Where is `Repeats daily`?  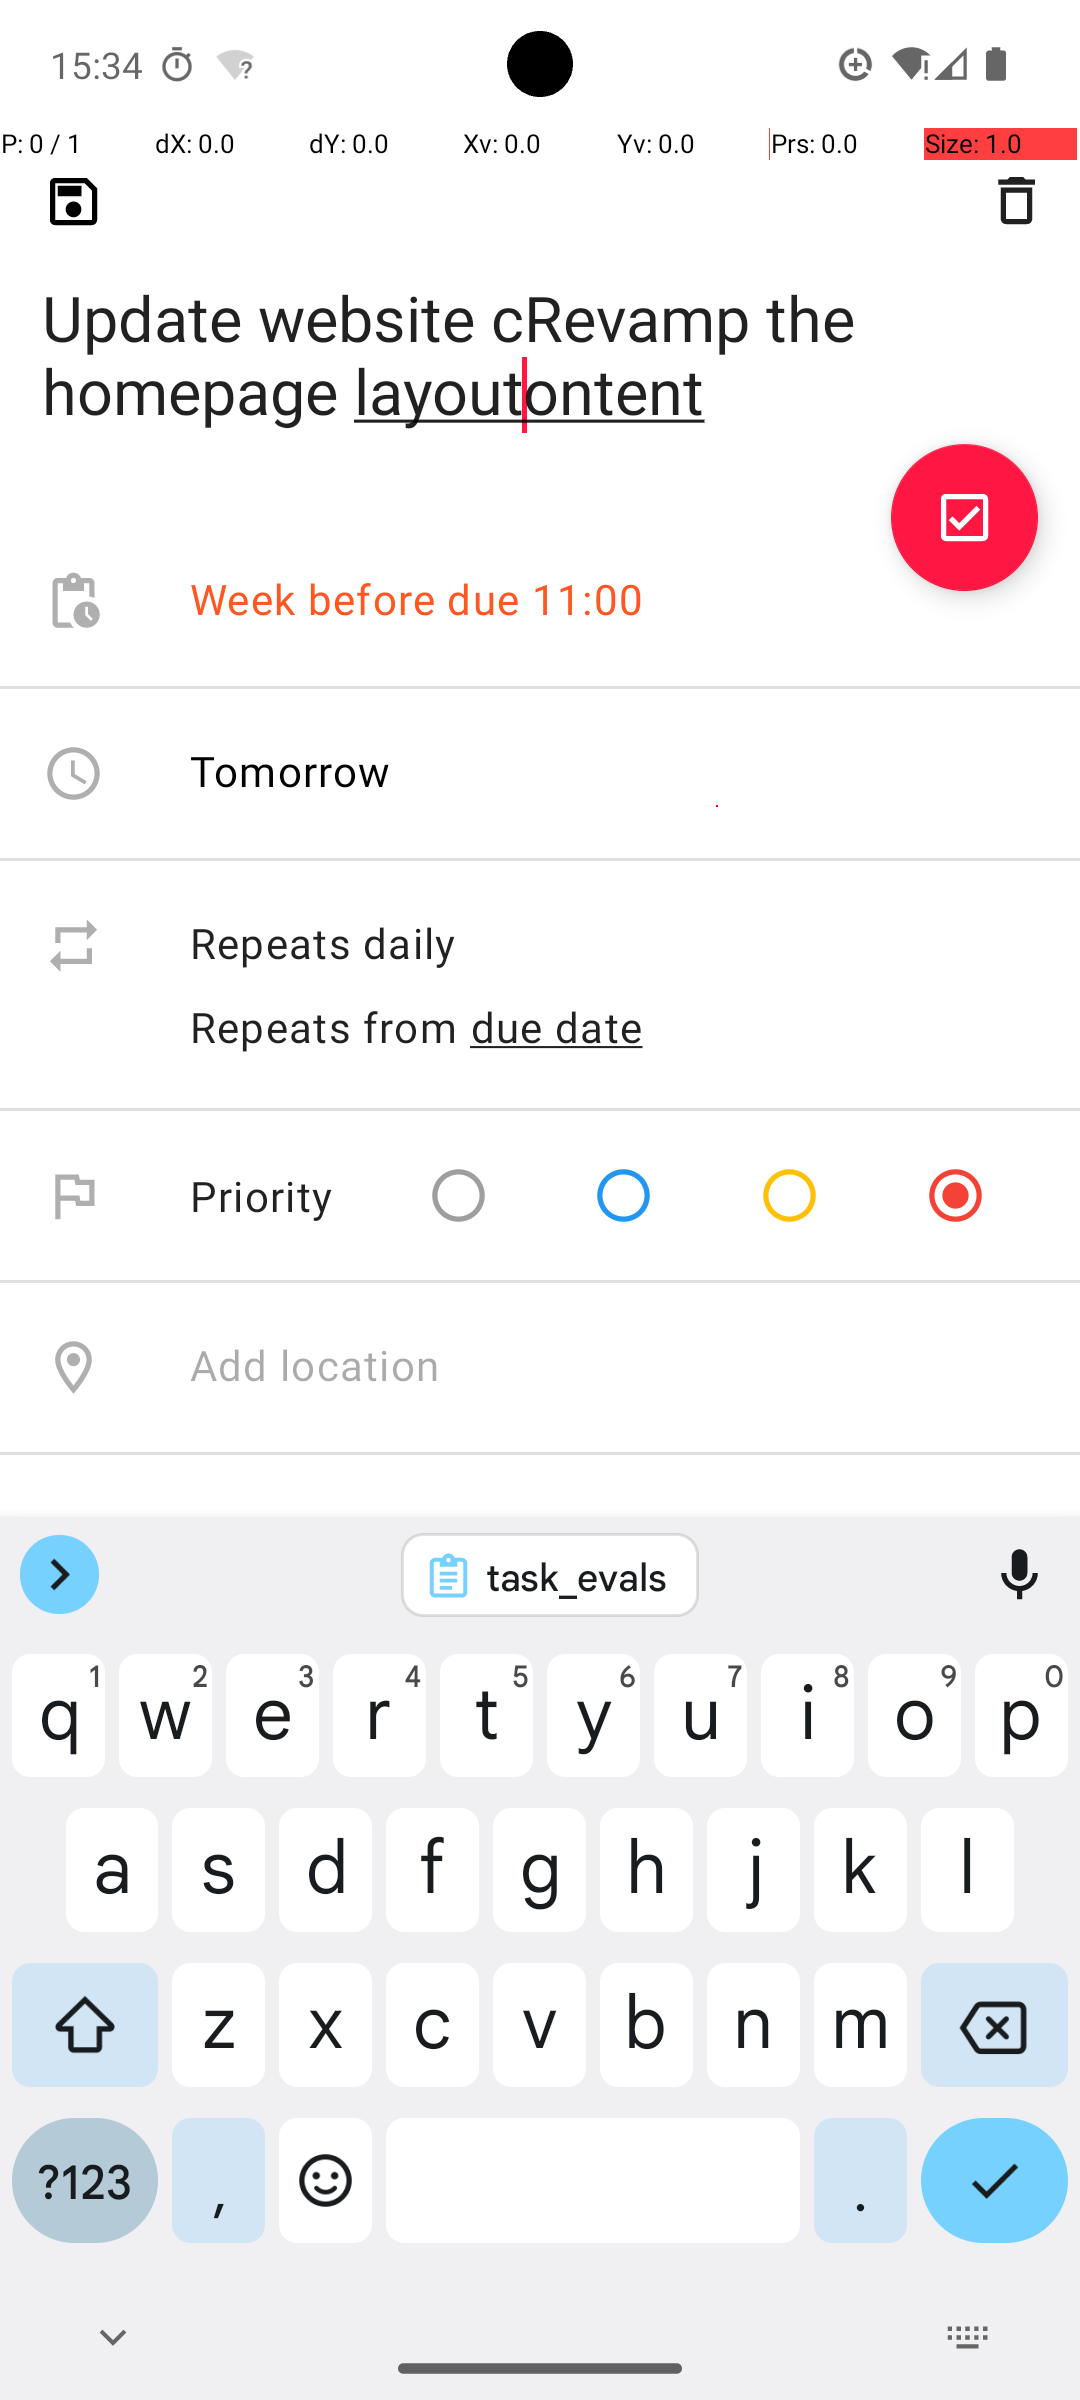
Repeats daily is located at coordinates (614, 946).